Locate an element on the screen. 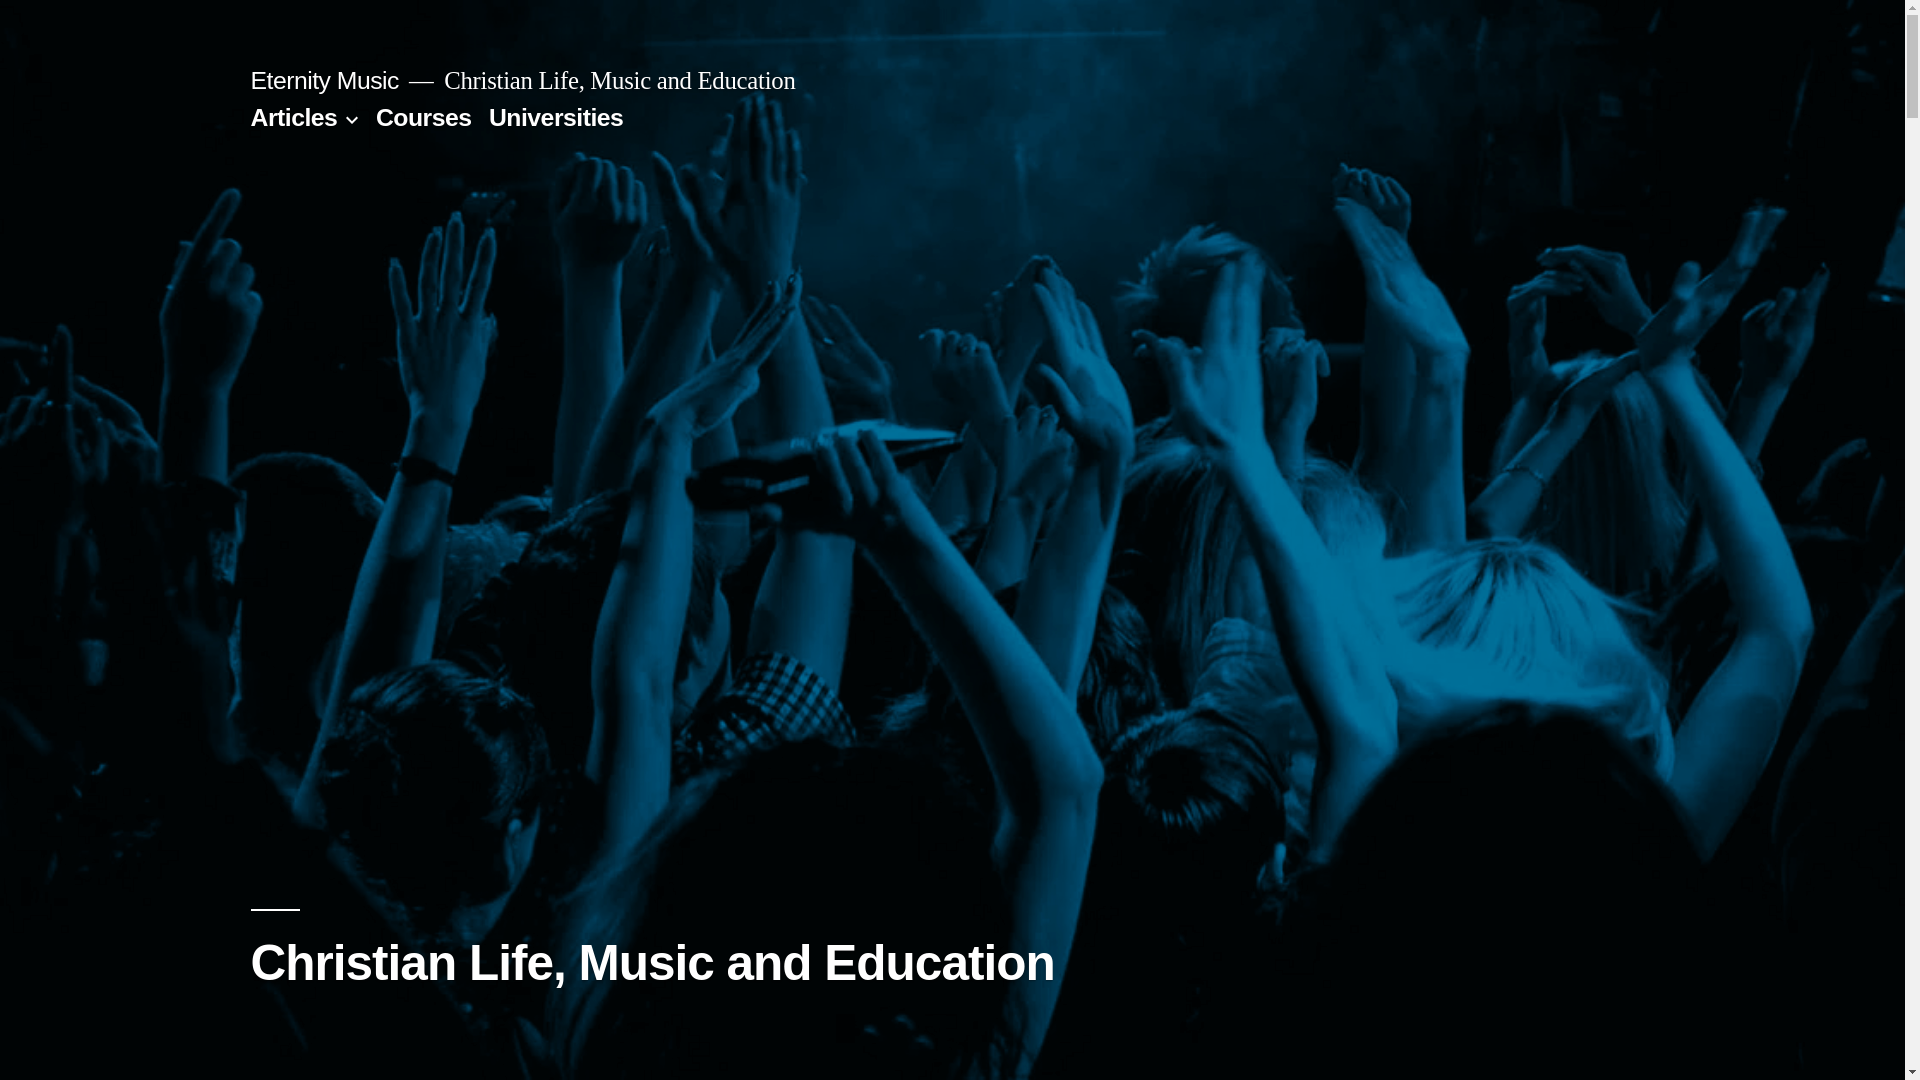  Articles is located at coordinates (294, 118).